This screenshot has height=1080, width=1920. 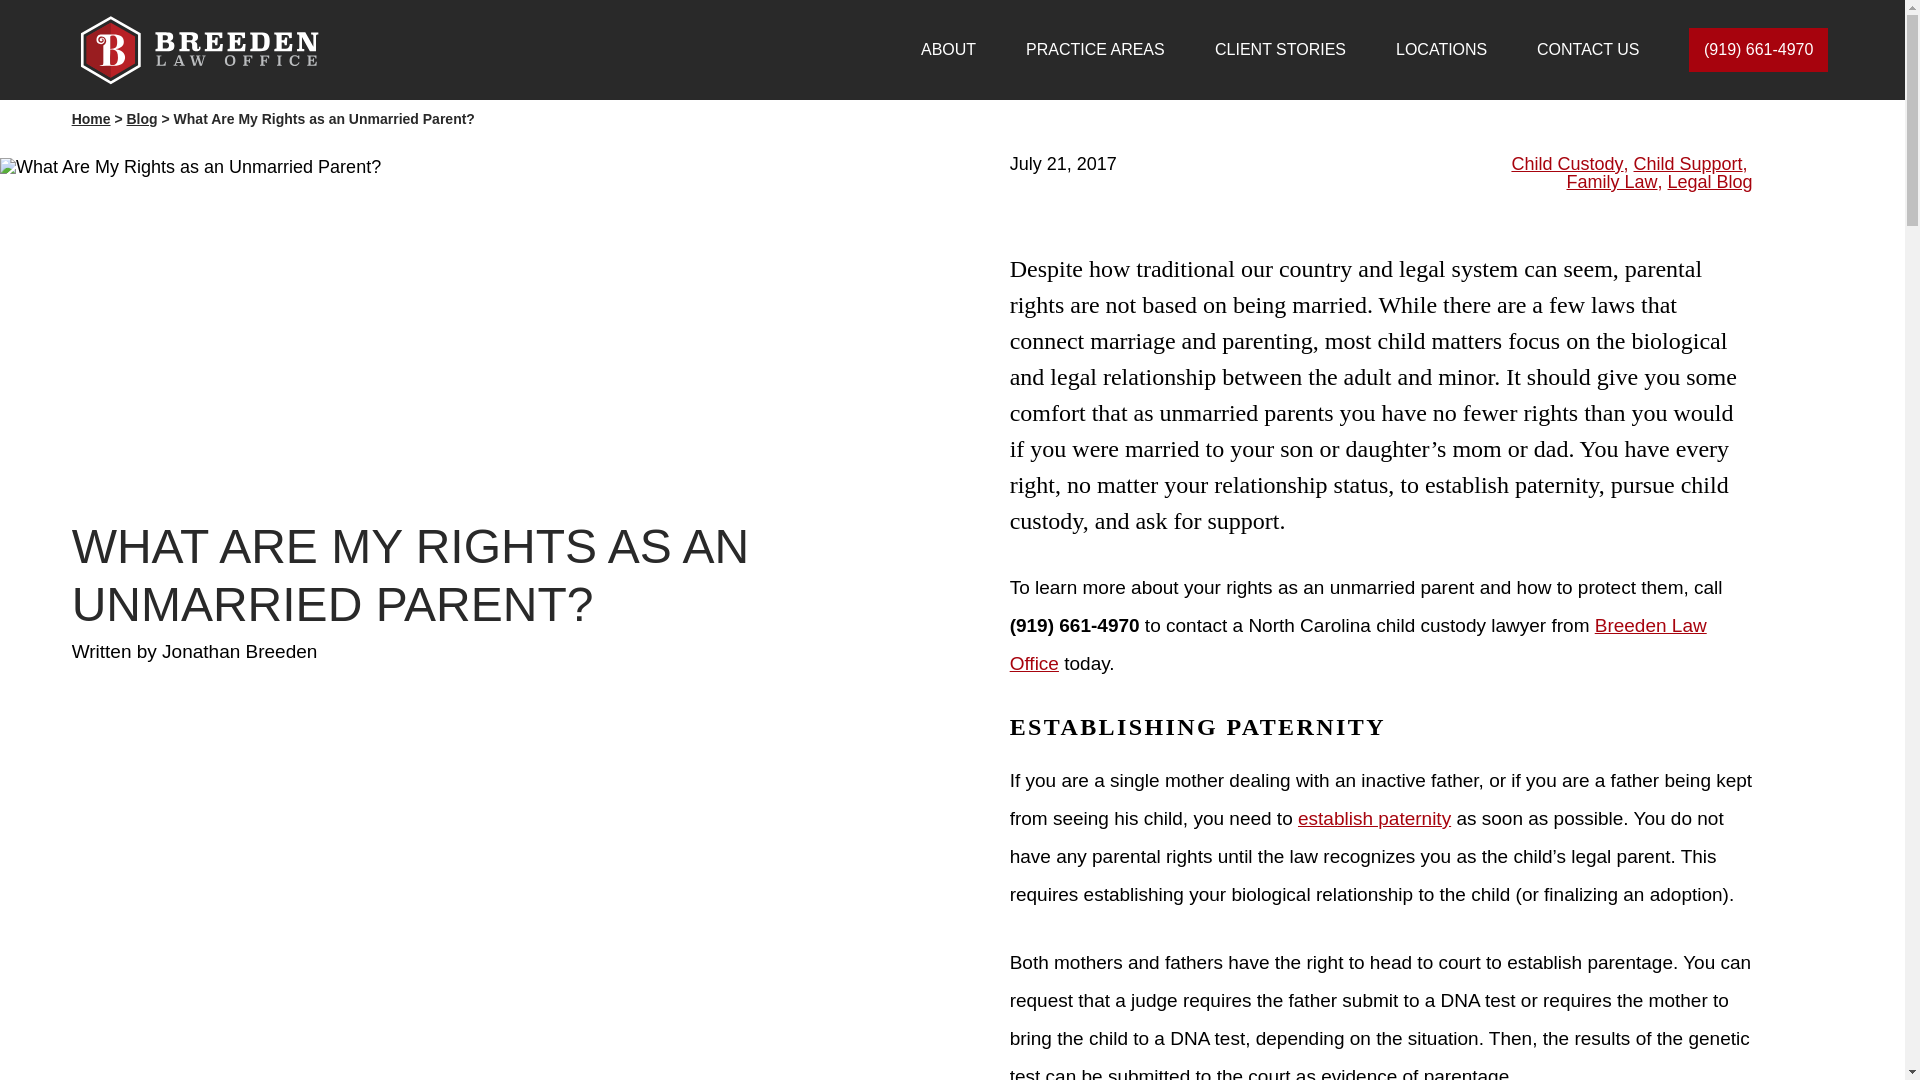 What do you see at coordinates (1095, 50) in the screenshot?
I see `PRACTICE AREAS` at bounding box center [1095, 50].